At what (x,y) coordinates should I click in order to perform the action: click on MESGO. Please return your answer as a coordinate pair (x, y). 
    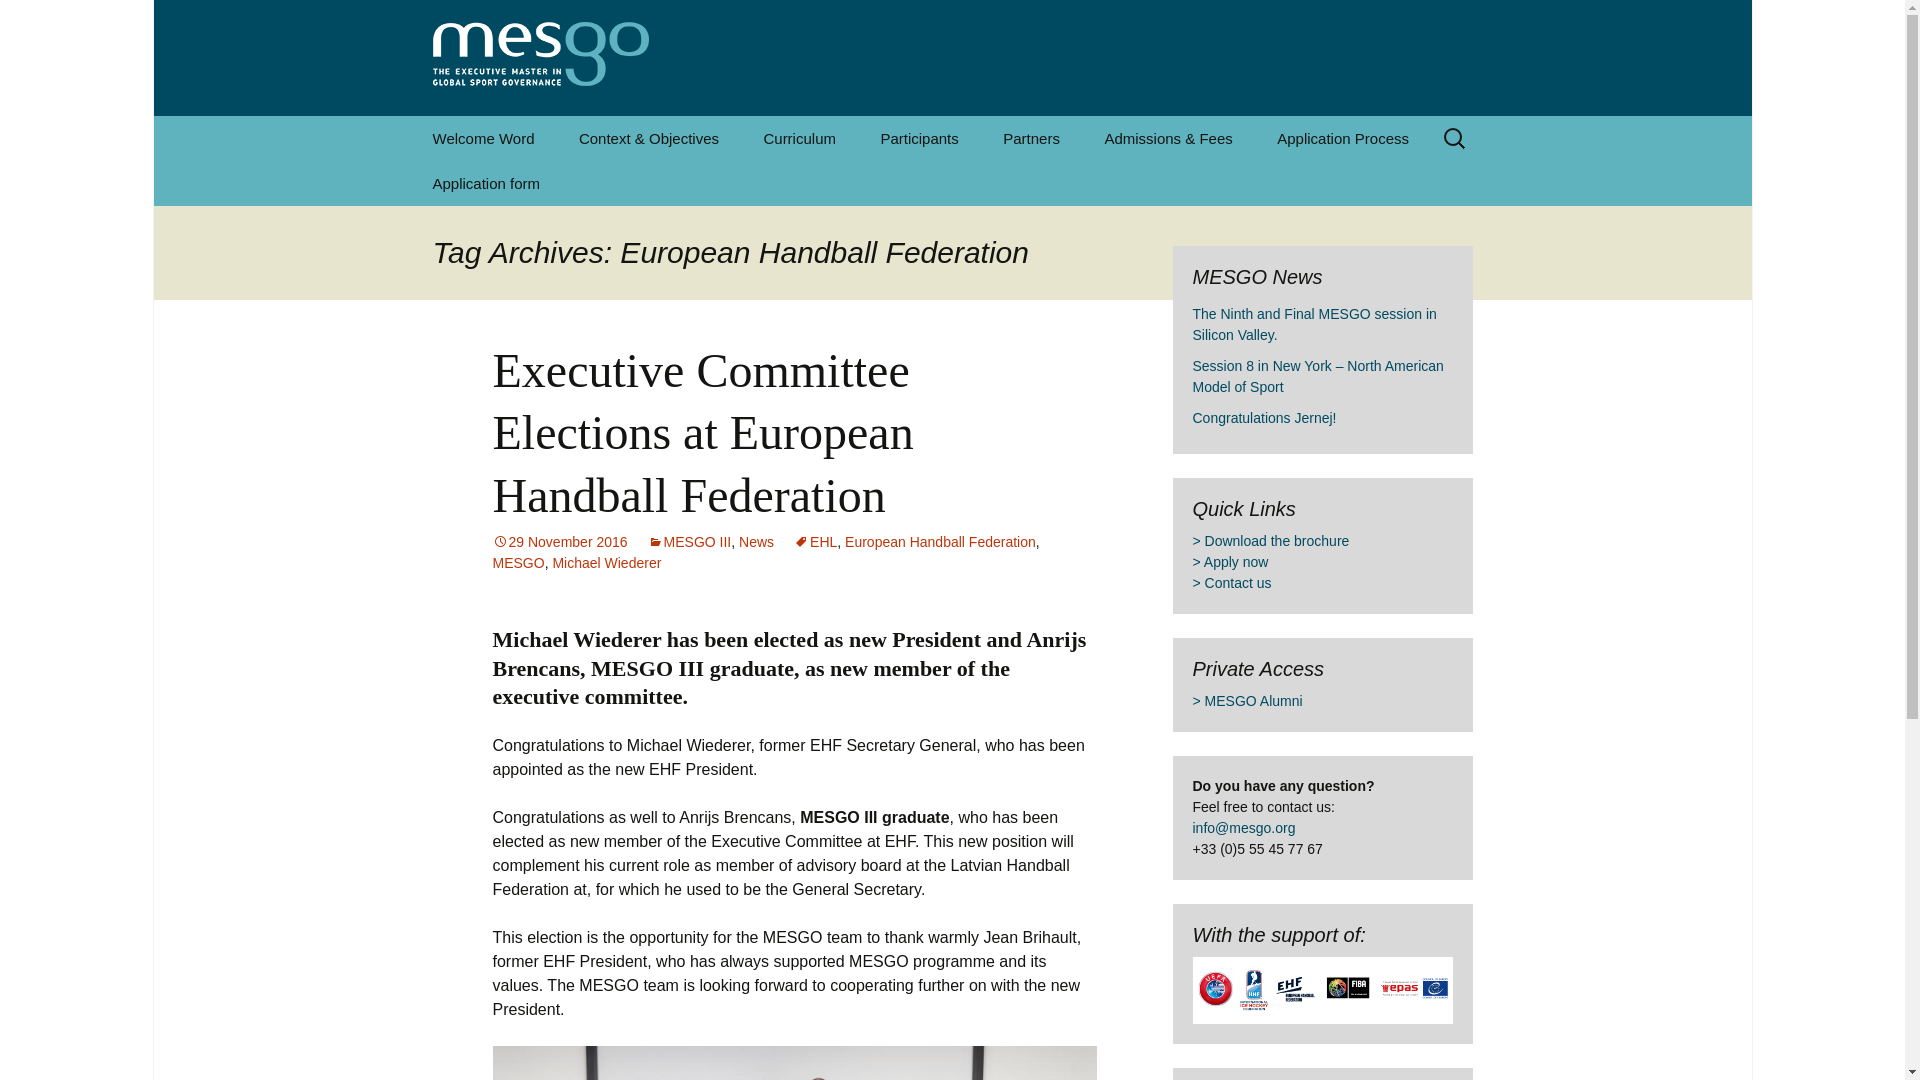
    Looking at the image, I should click on (952, 58).